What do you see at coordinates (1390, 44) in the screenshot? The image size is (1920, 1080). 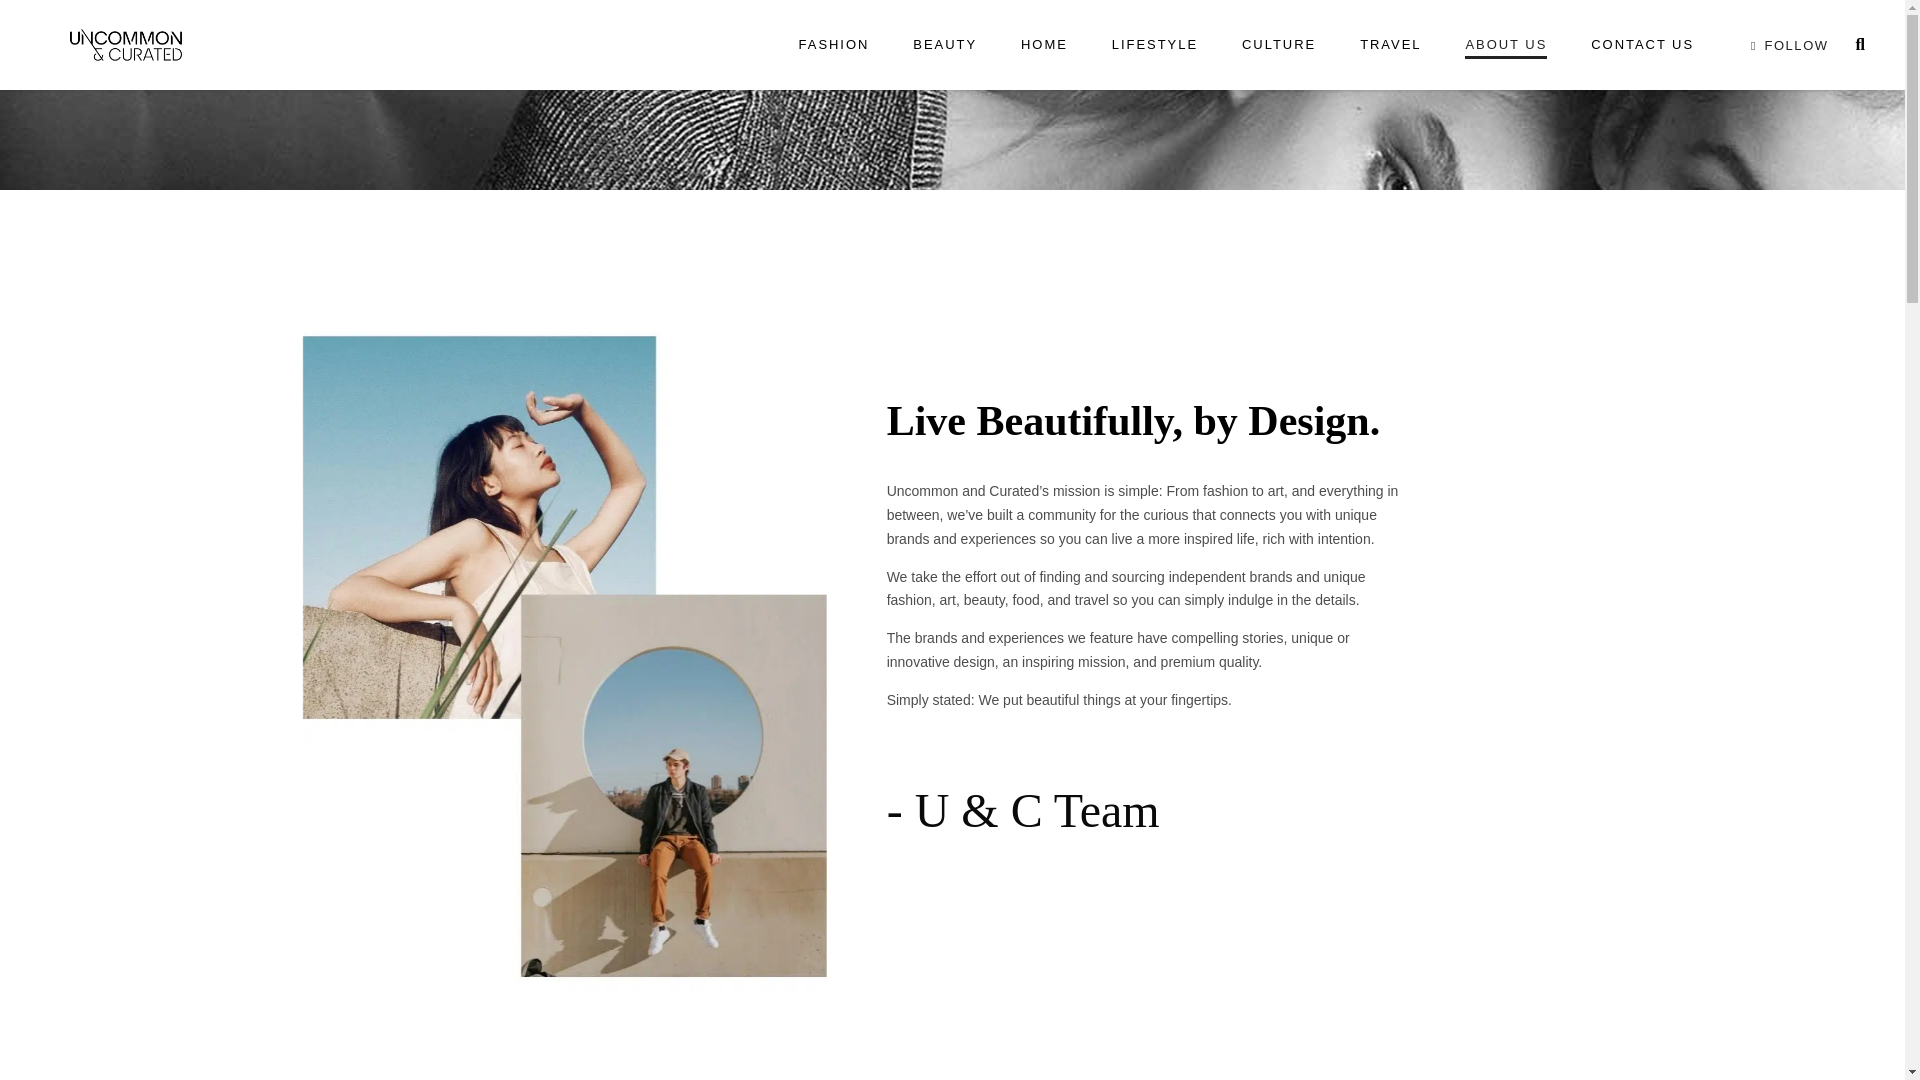 I see `TRAVEL` at bounding box center [1390, 44].